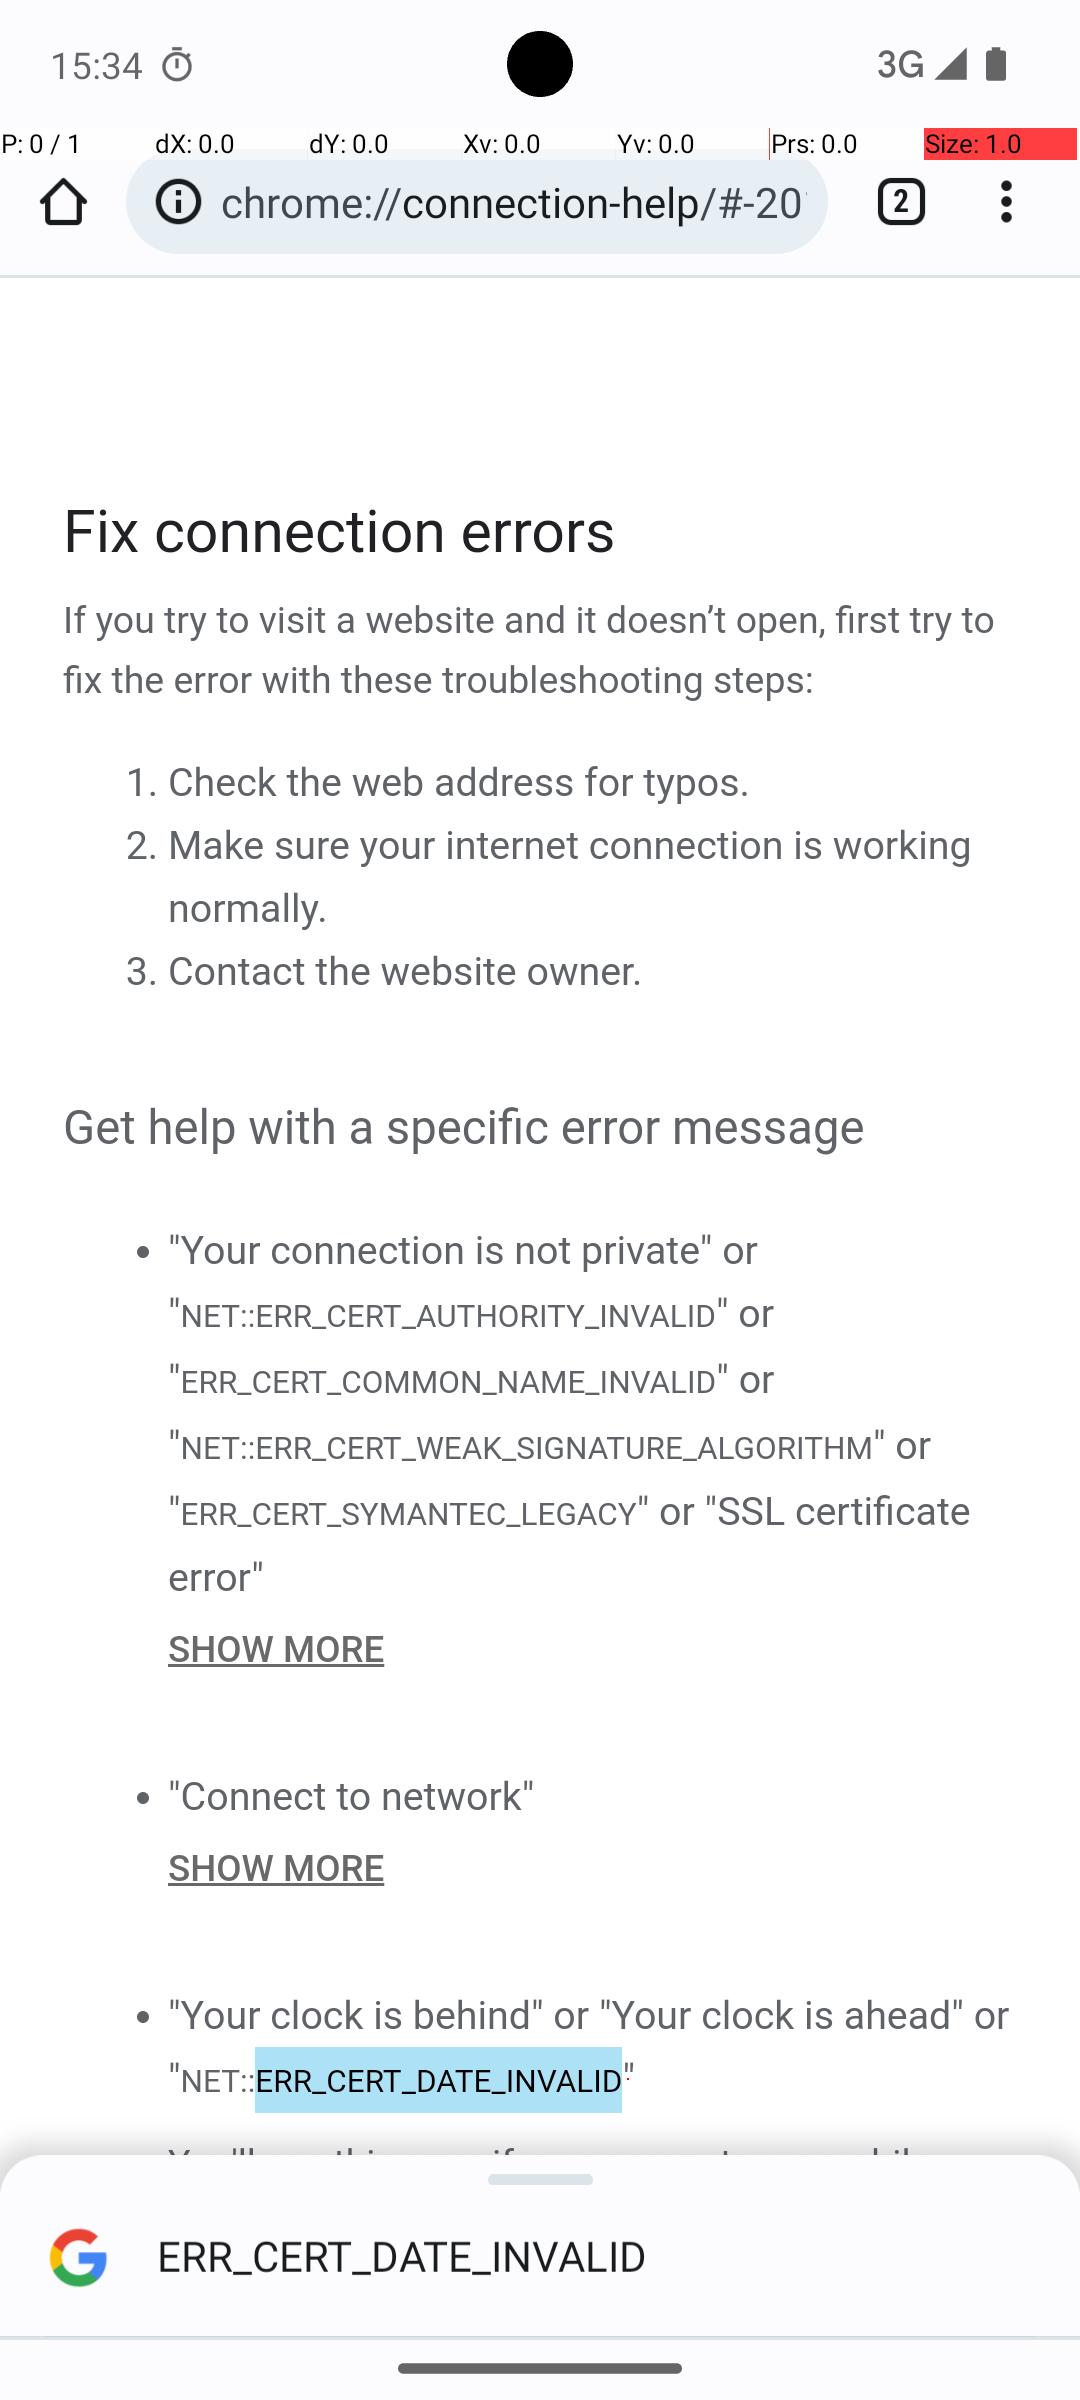 This screenshot has height=2400, width=1080. I want to click on 2. , so click(146, 844).